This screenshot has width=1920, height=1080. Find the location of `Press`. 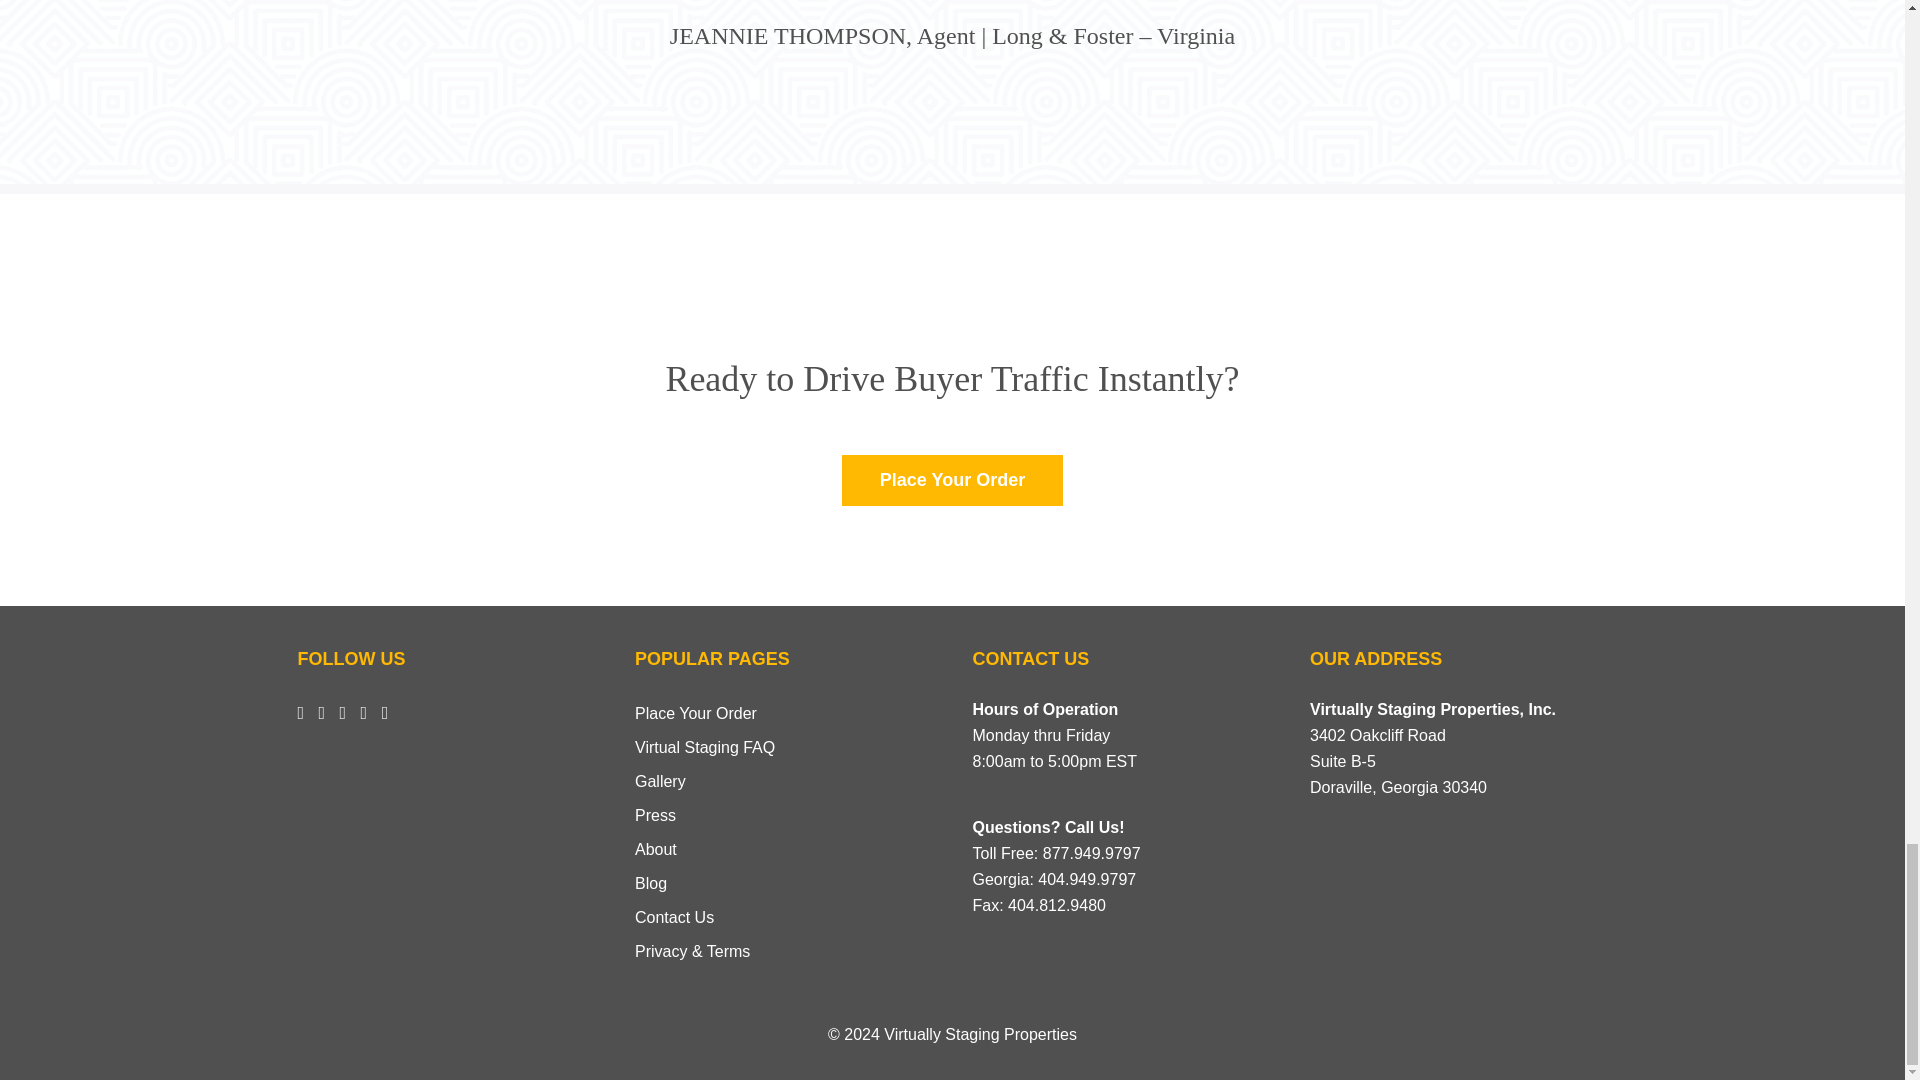

Press is located at coordinates (655, 815).